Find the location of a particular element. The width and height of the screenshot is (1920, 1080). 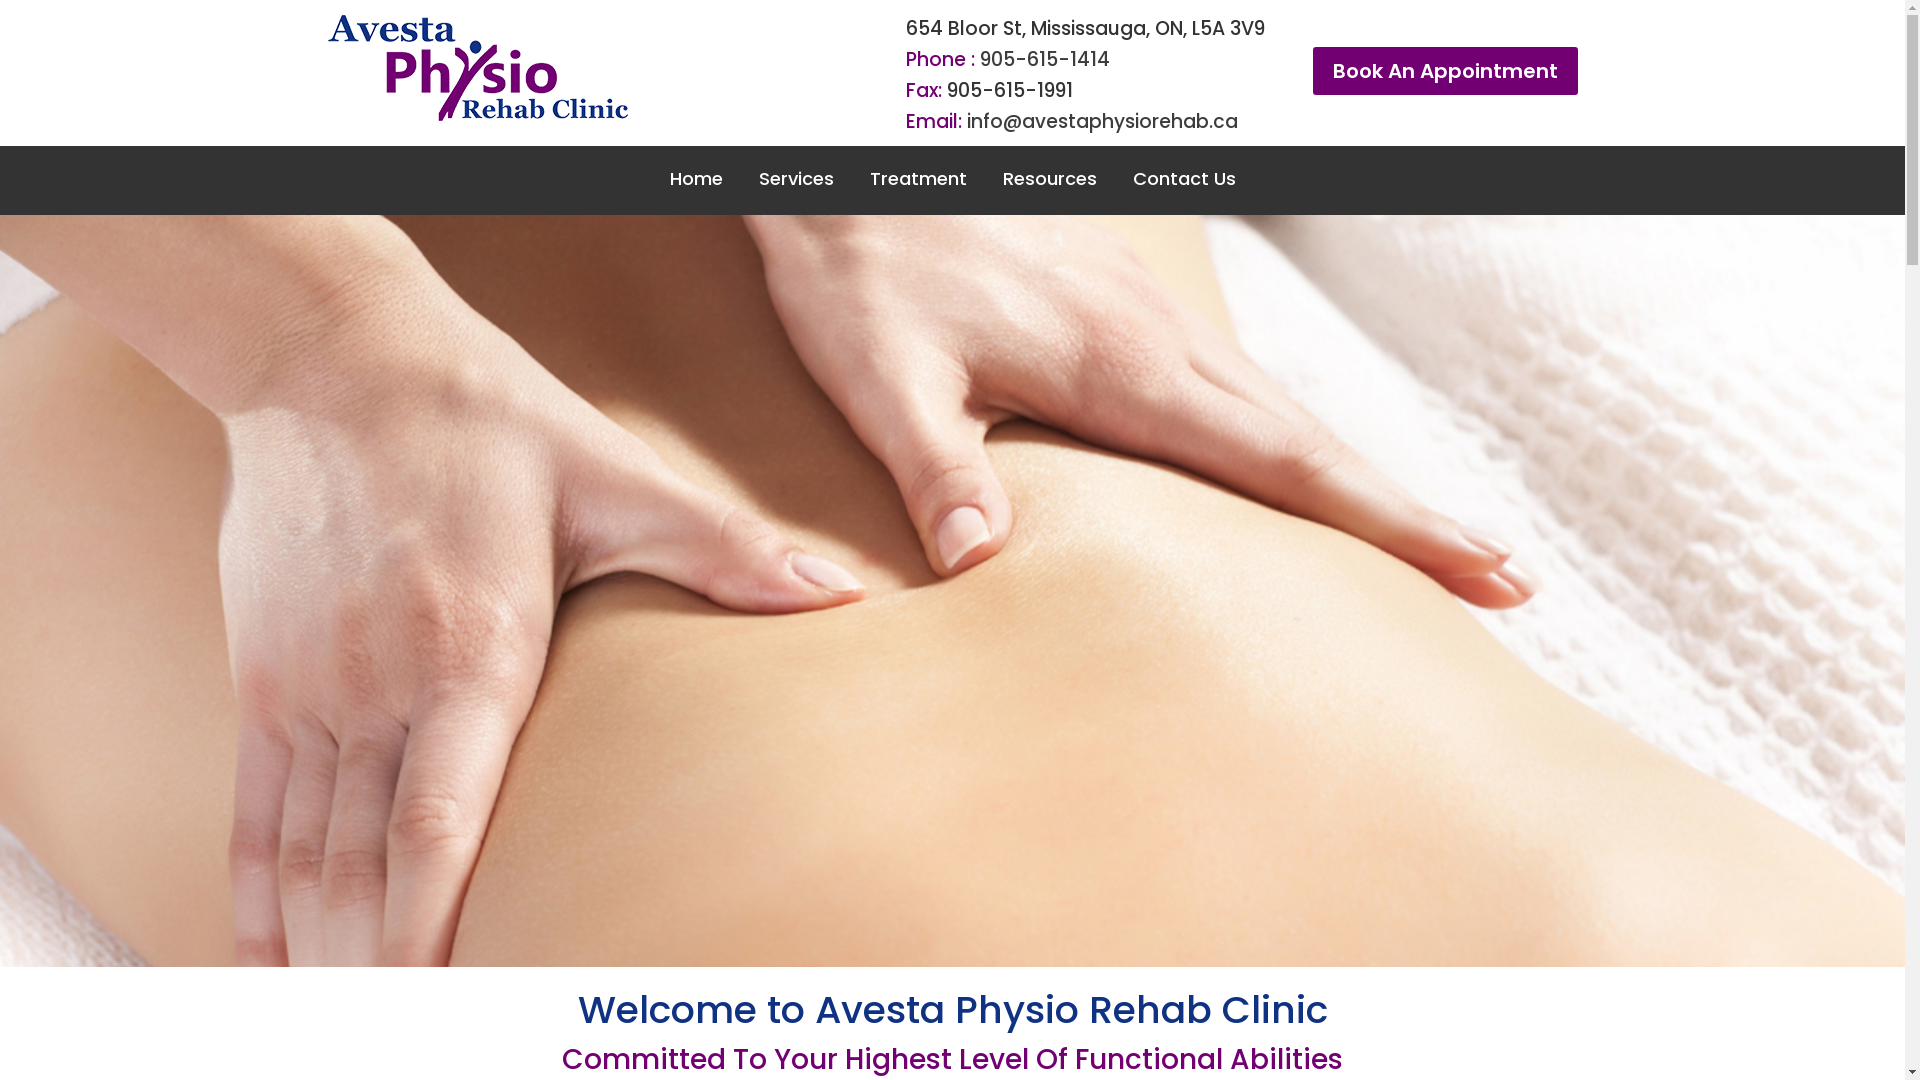

905-615-1414 is located at coordinates (1044, 60).